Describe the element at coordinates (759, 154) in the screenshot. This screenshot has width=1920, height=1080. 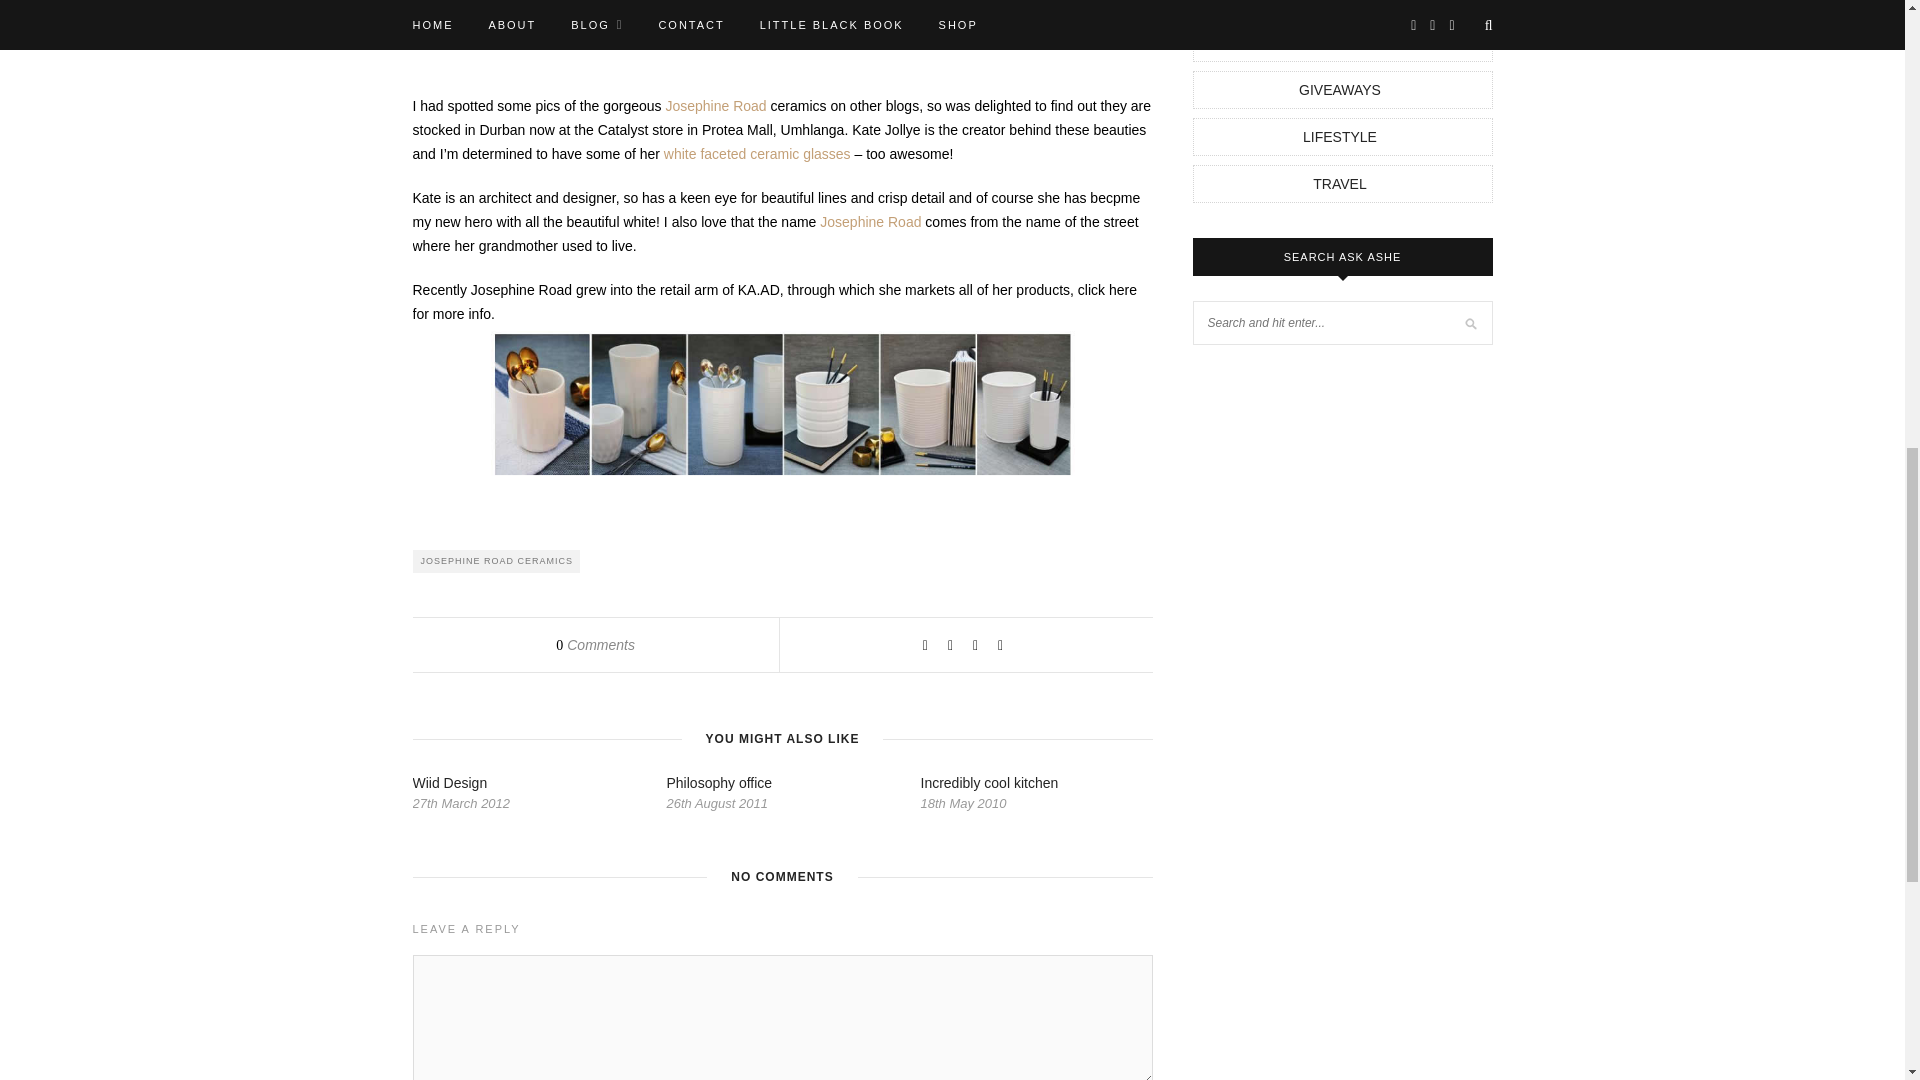
I see `white faceted ceramic glasses` at that location.